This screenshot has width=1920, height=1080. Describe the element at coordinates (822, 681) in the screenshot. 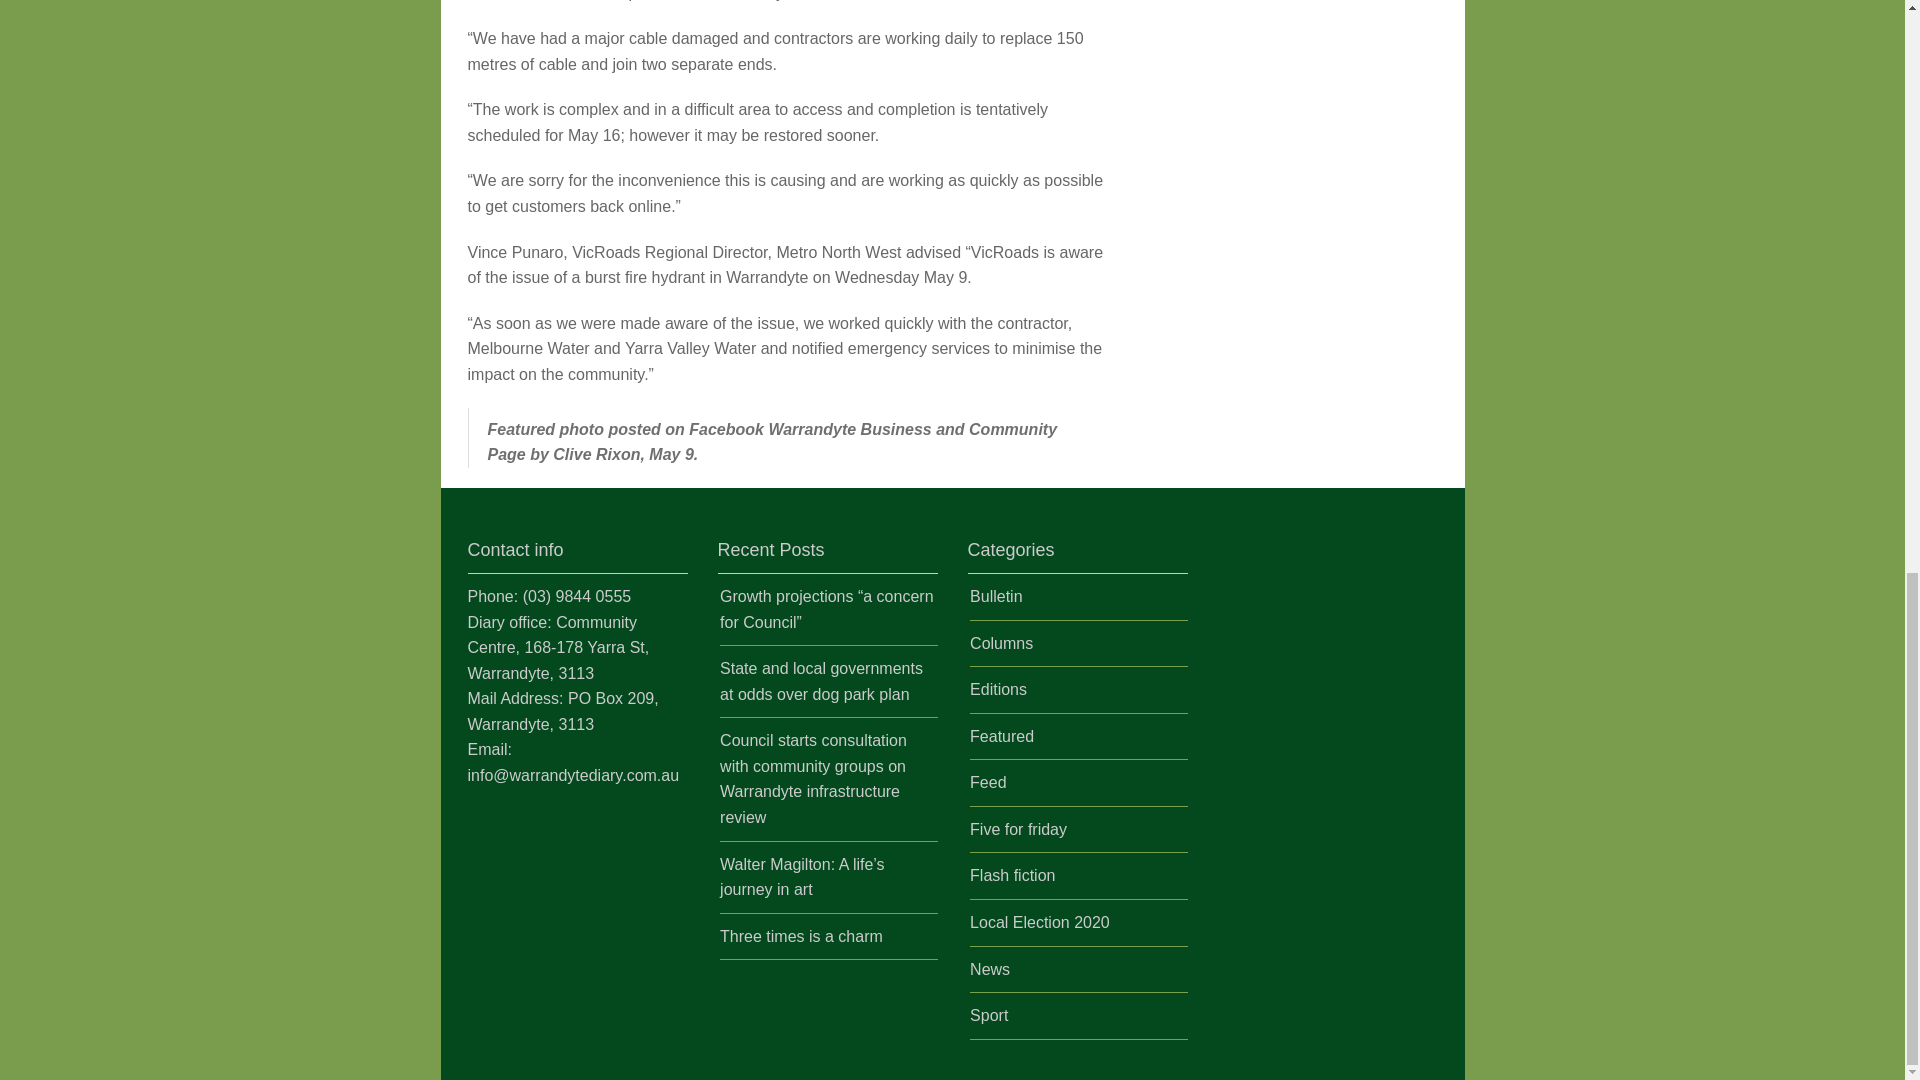

I see `State and local governments at odds over dog park plan` at that location.